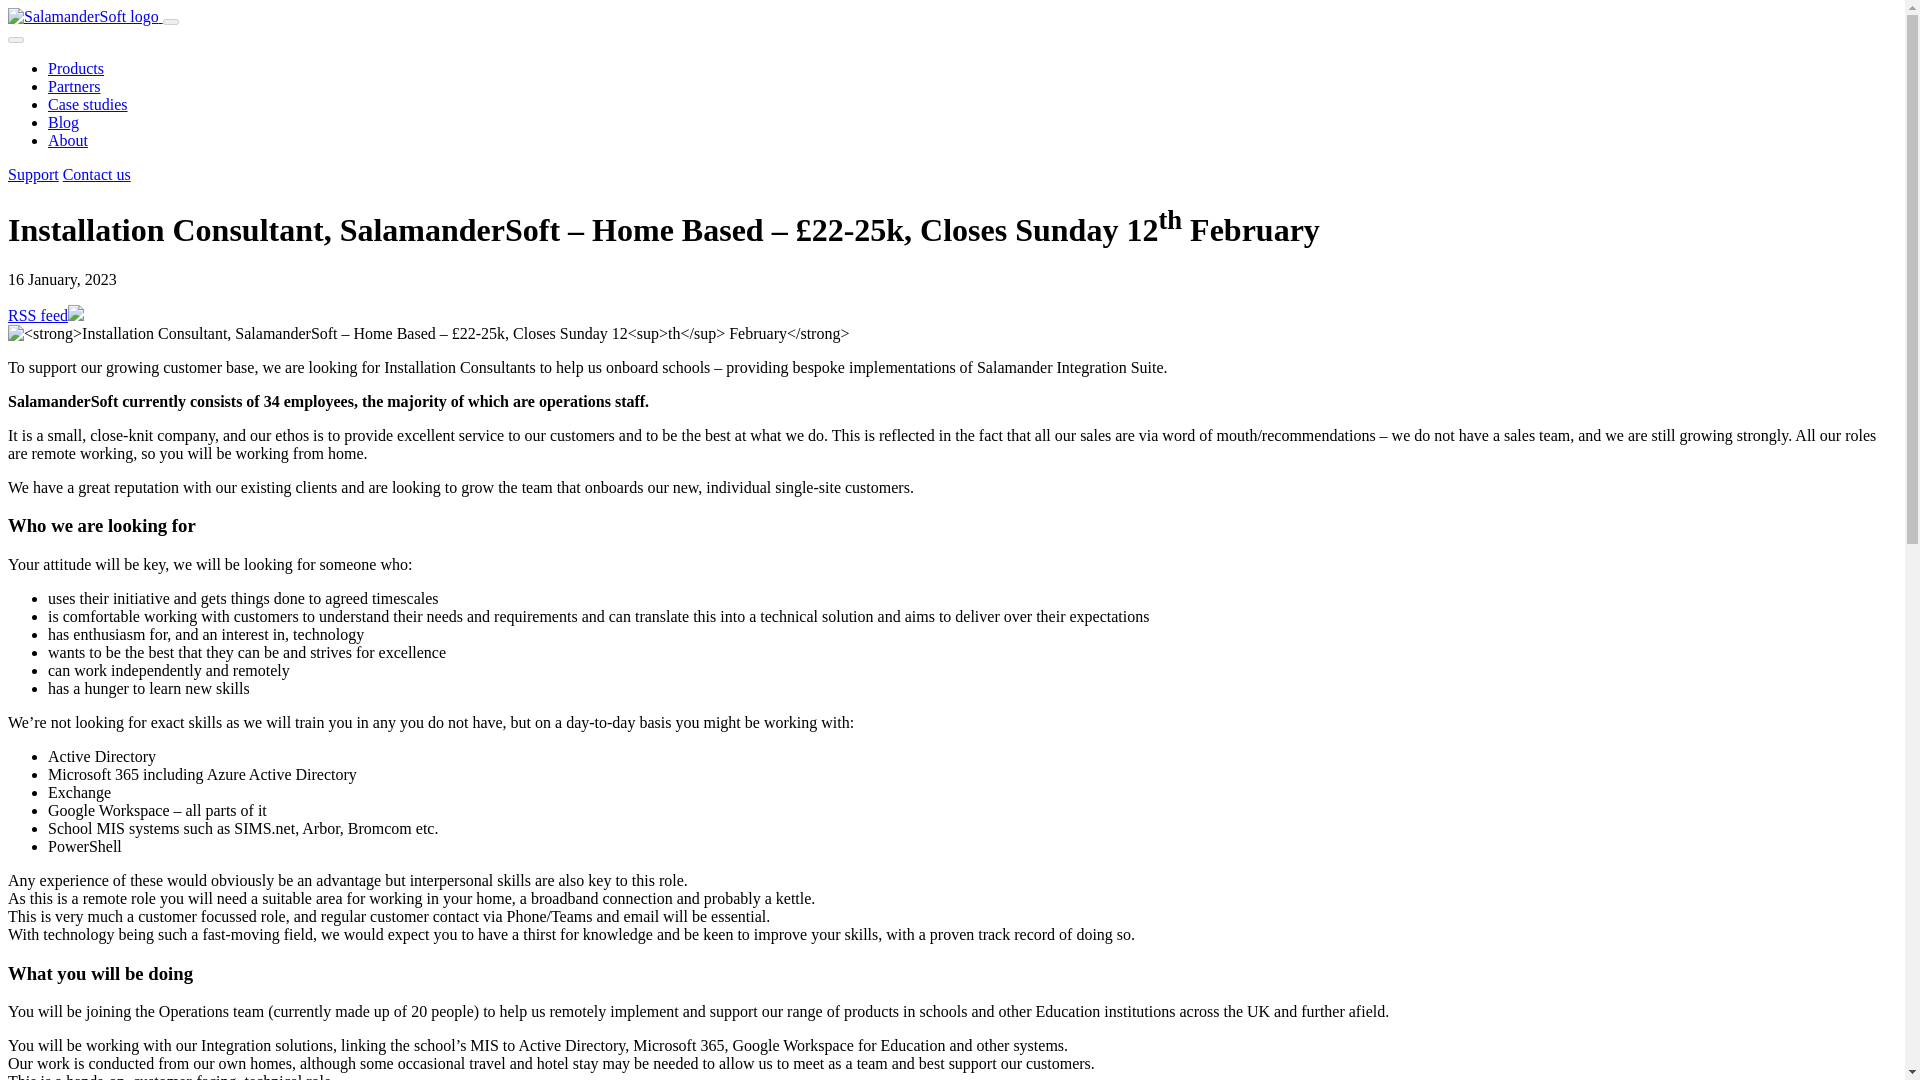  I want to click on Support, so click(33, 174).